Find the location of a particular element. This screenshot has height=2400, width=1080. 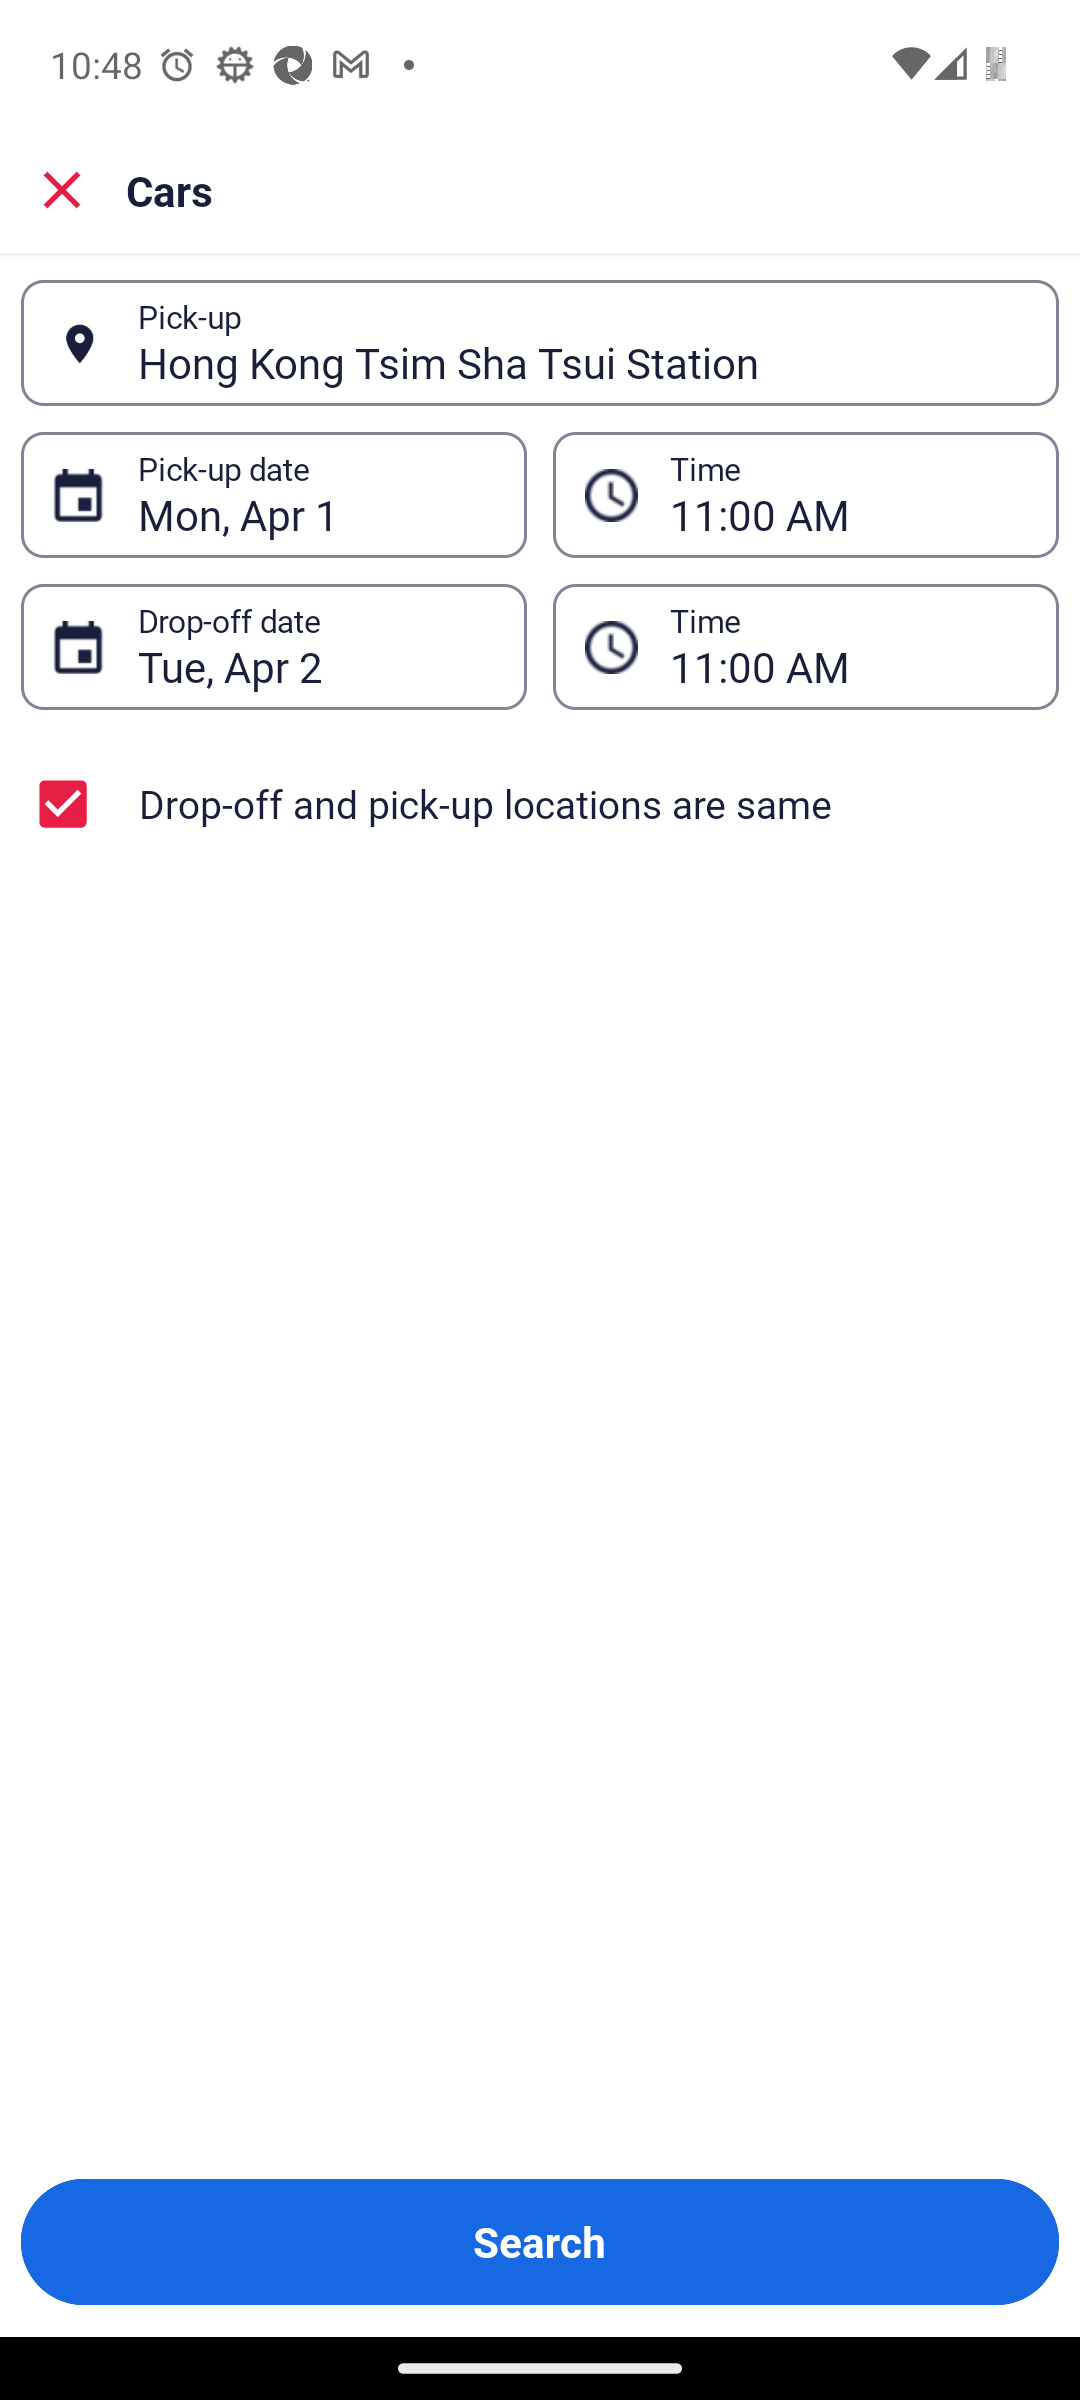

Mon, Apr 1 is located at coordinates (316, 494).